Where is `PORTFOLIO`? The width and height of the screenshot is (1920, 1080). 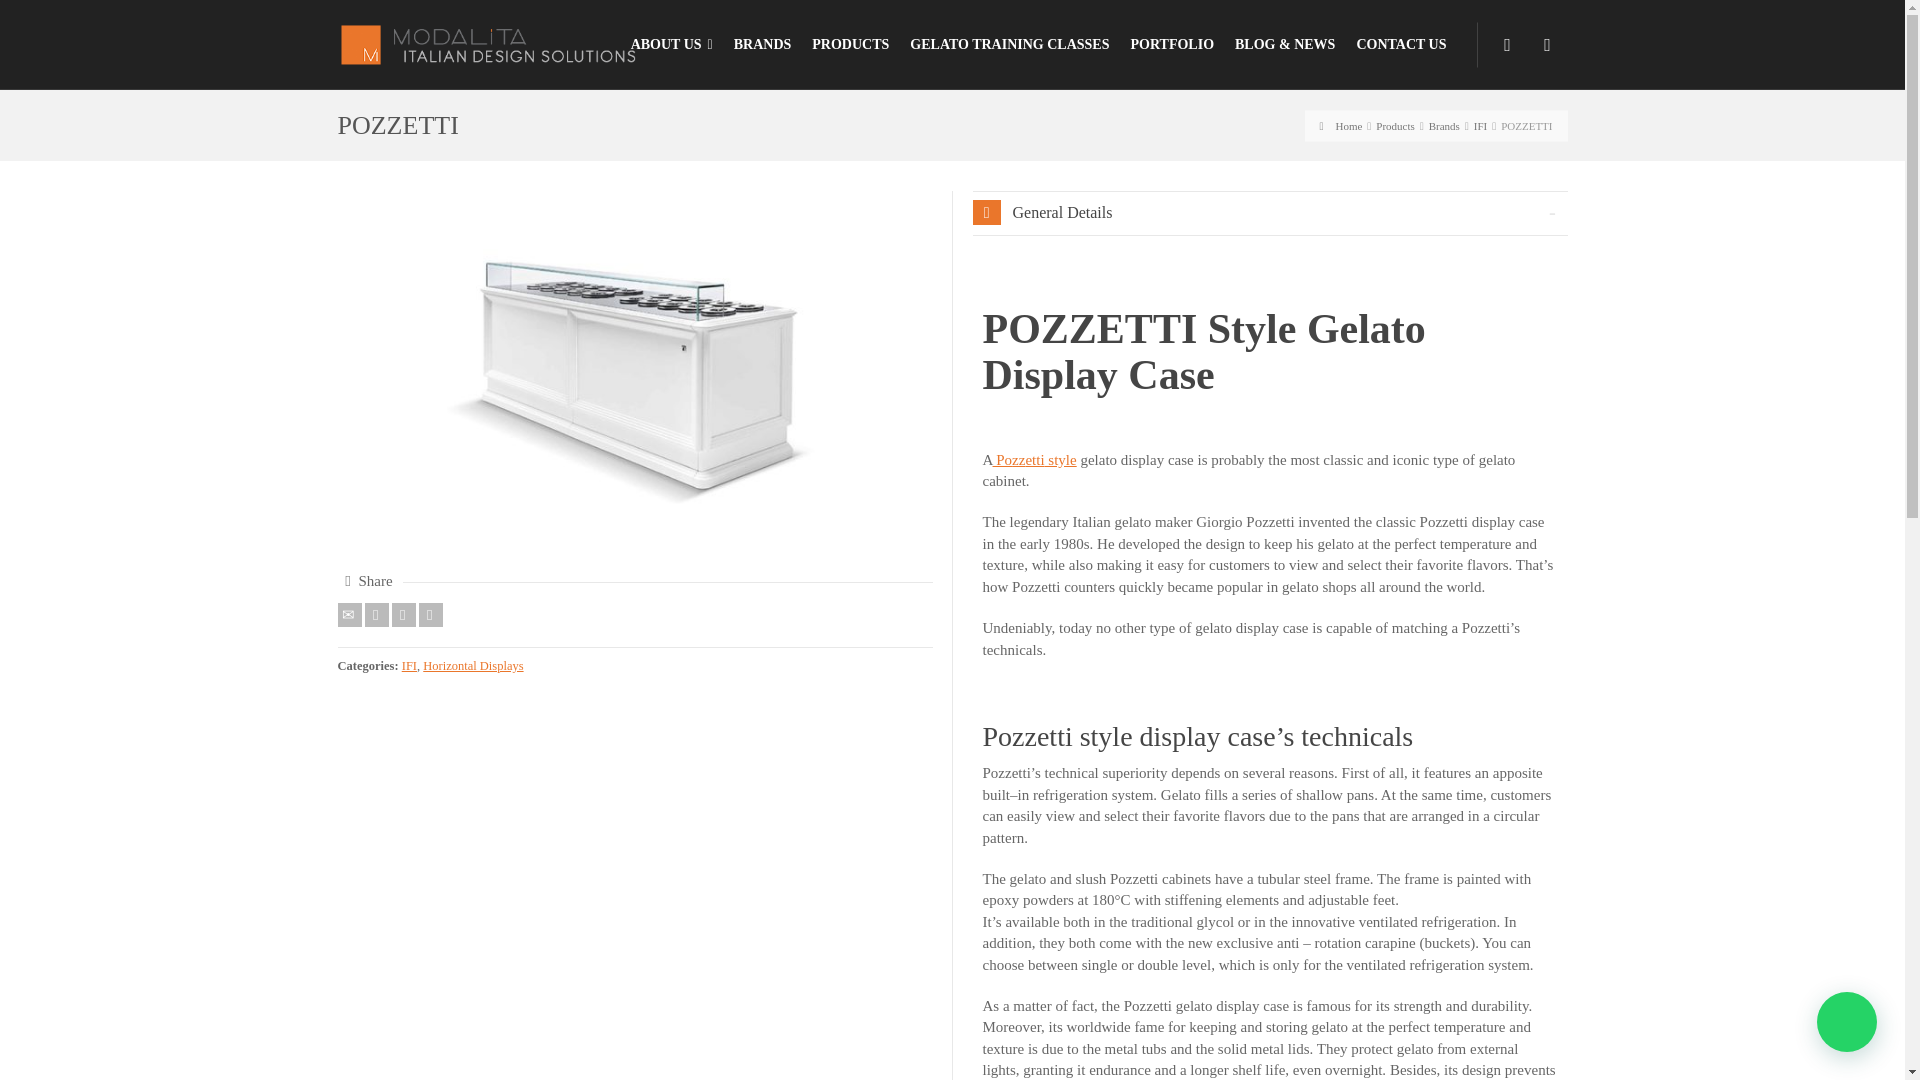 PORTFOLIO is located at coordinates (1172, 44).